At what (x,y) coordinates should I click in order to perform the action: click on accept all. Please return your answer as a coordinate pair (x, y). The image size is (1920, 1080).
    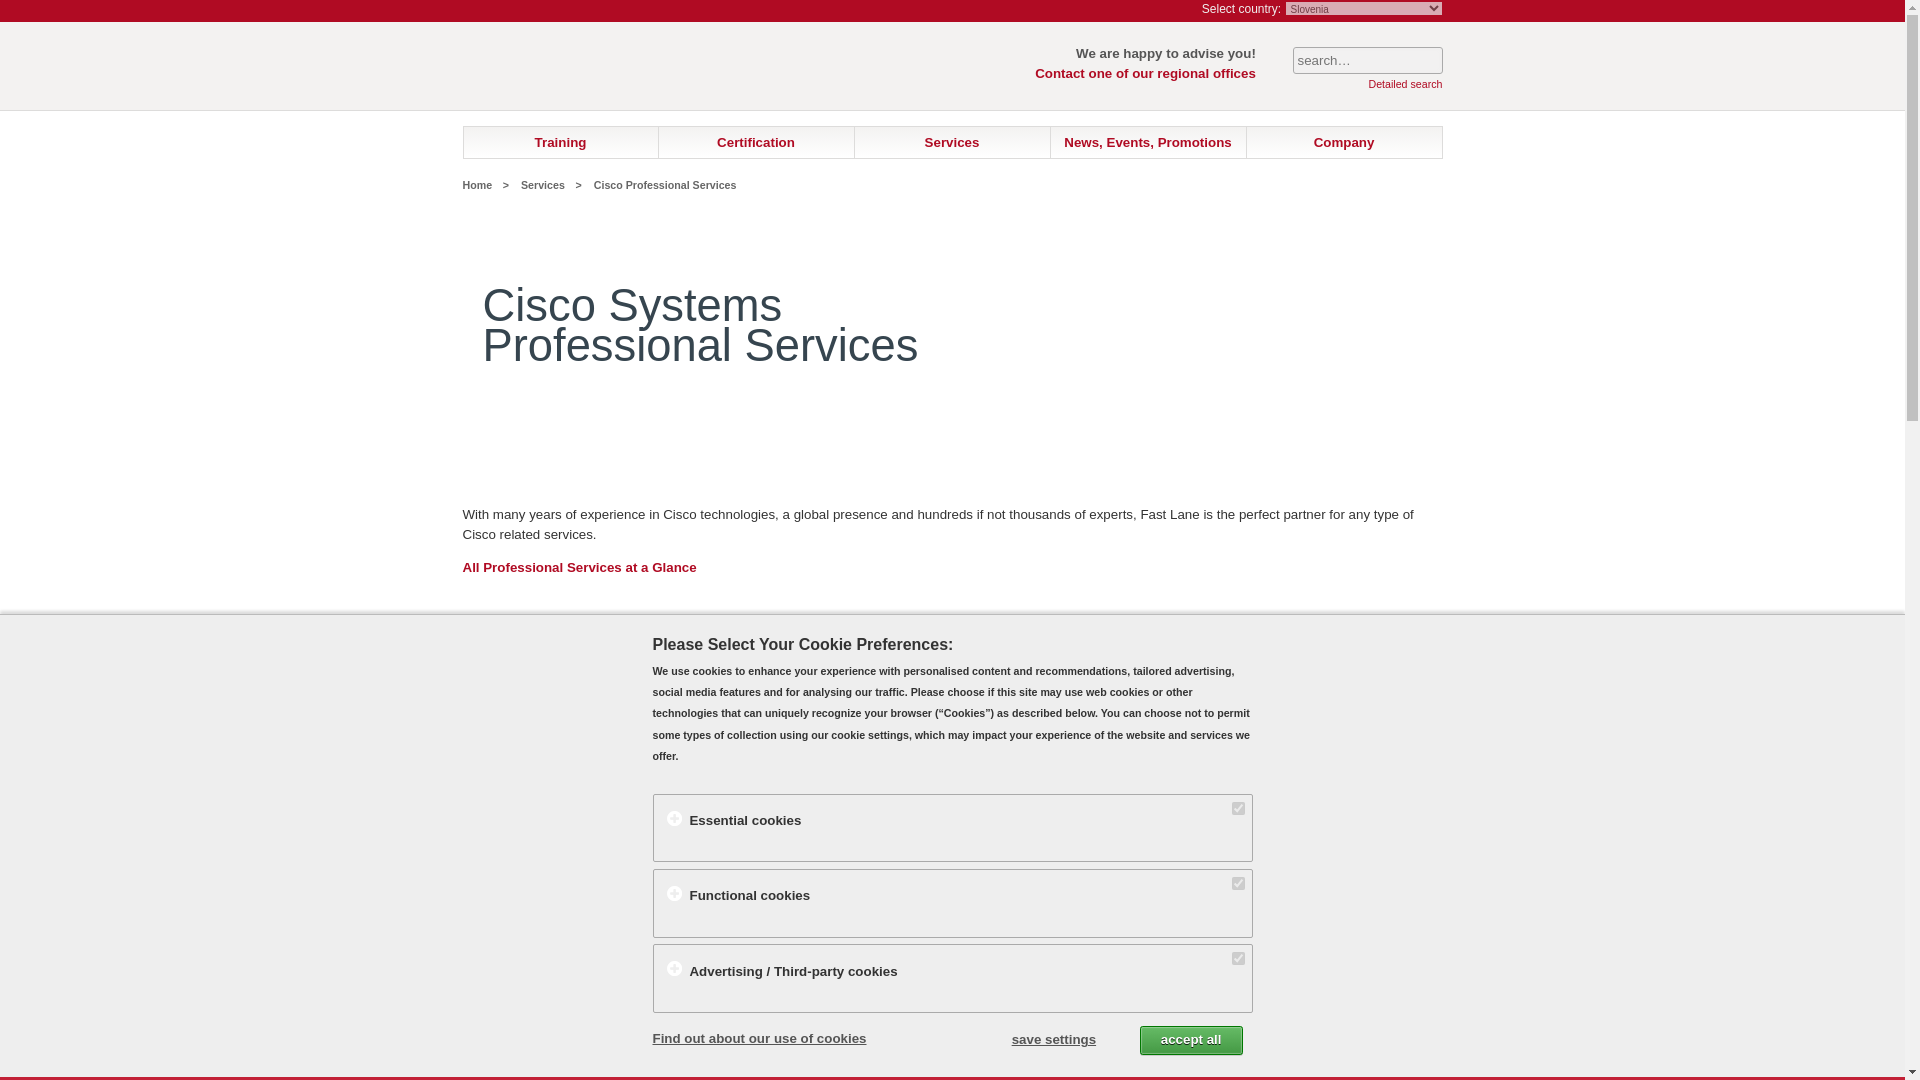
    Looking at the image, I should click on (1191, 1040).